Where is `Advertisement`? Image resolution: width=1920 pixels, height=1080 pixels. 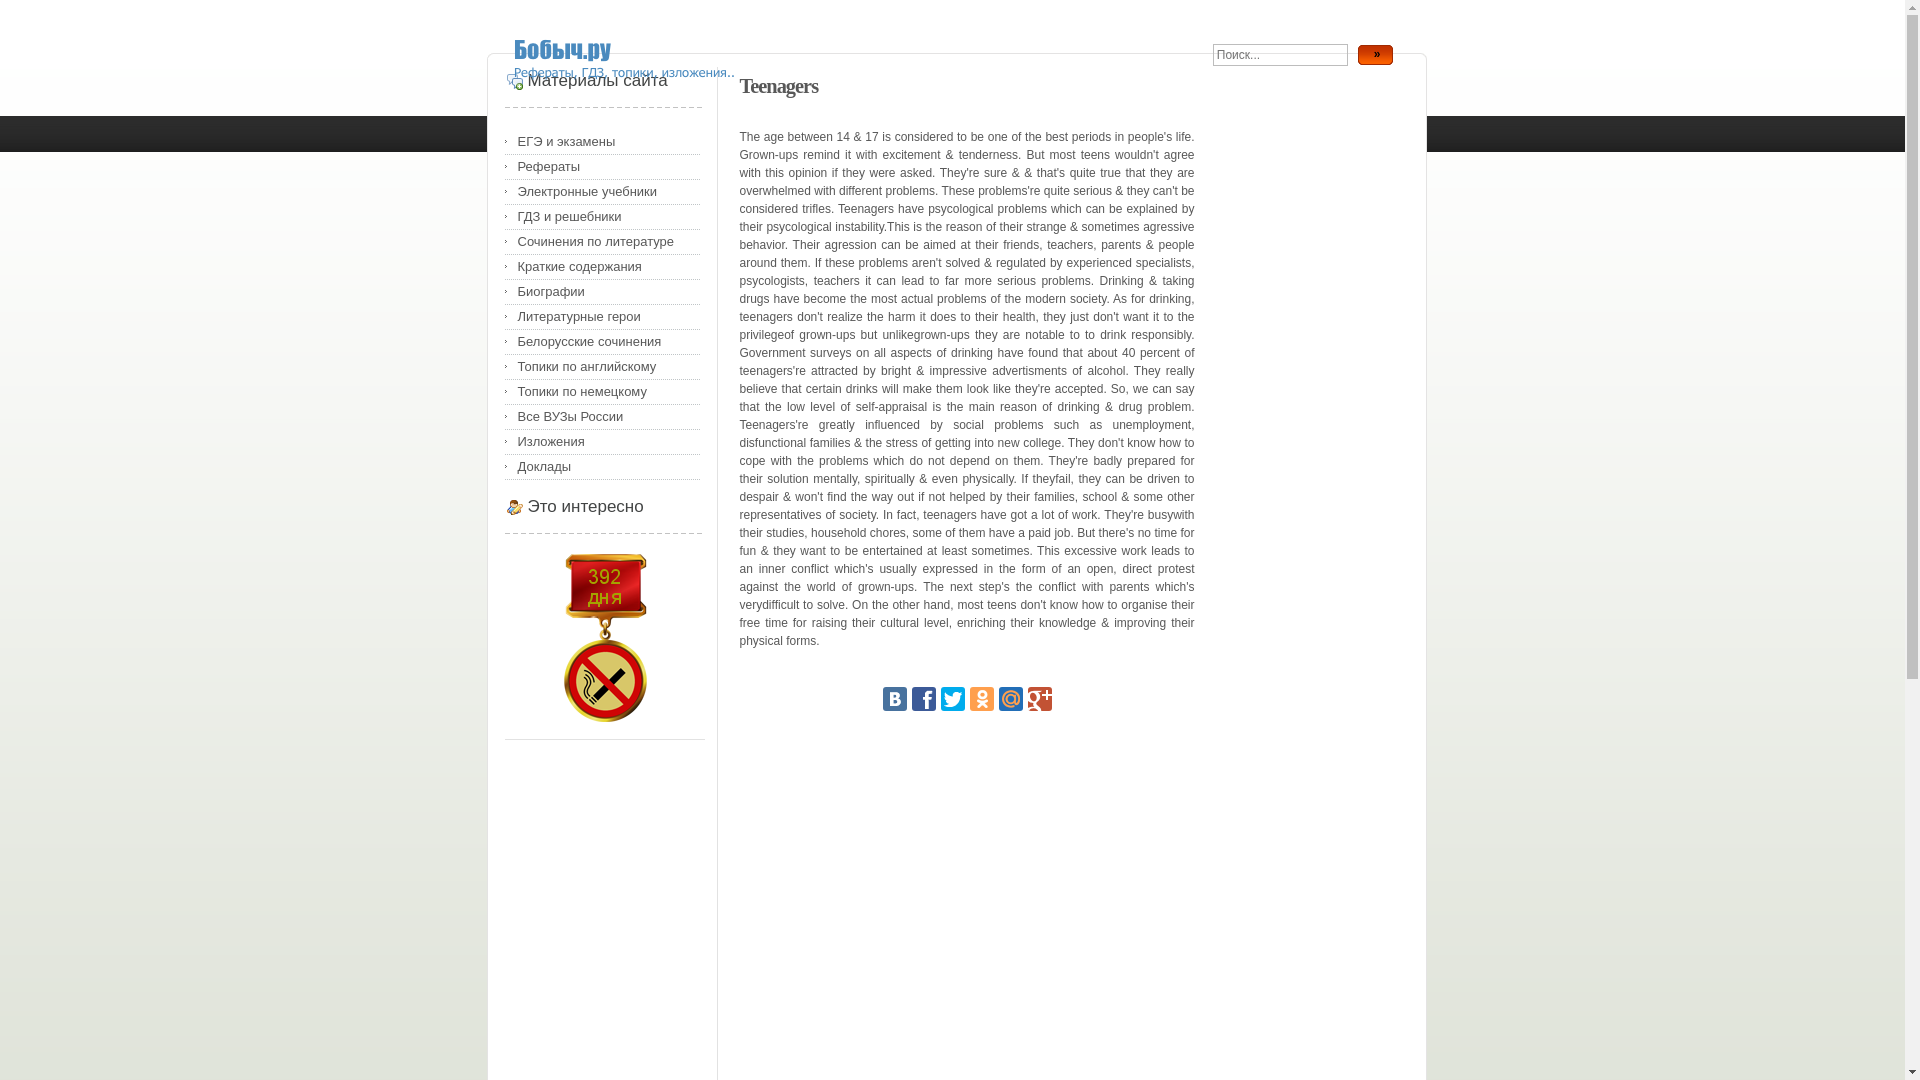
Advertisement is located at coordinates (966, 888).